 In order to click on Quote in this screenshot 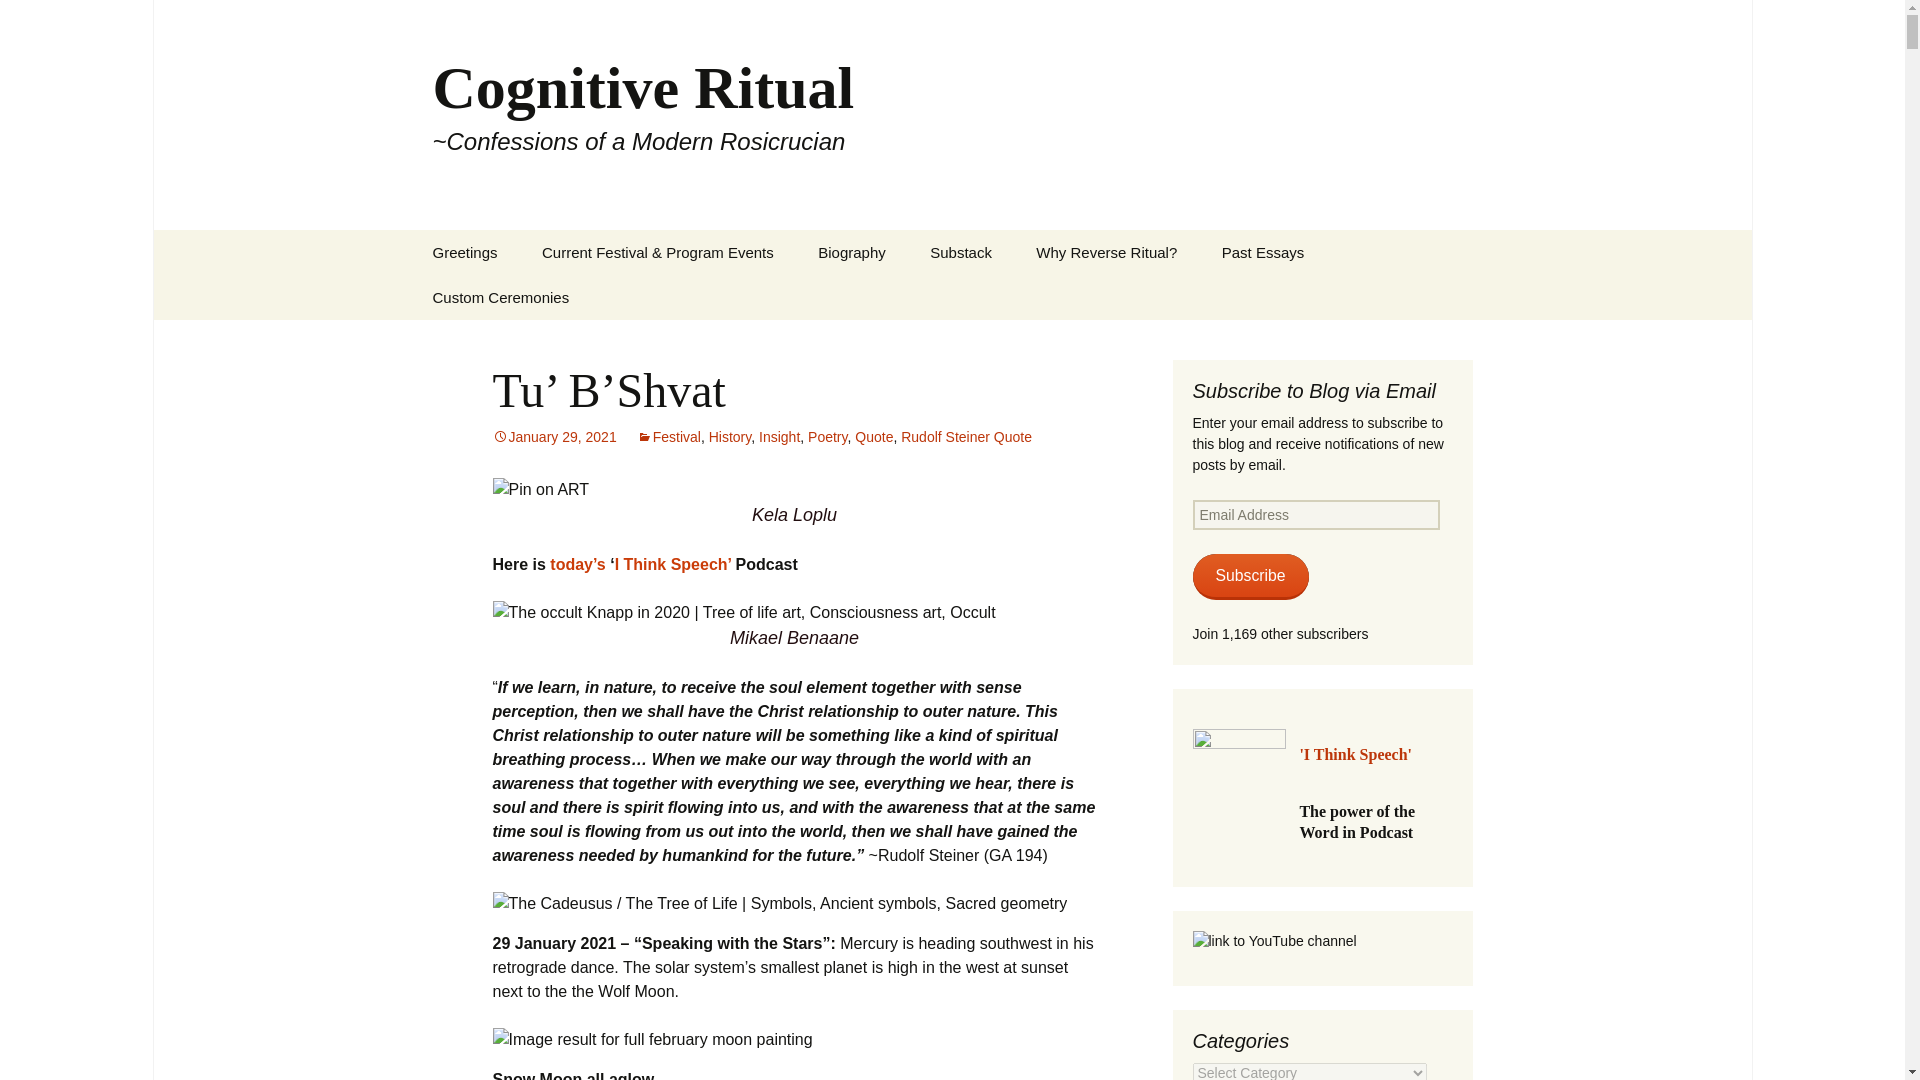, I will do `click(873, 436)`.